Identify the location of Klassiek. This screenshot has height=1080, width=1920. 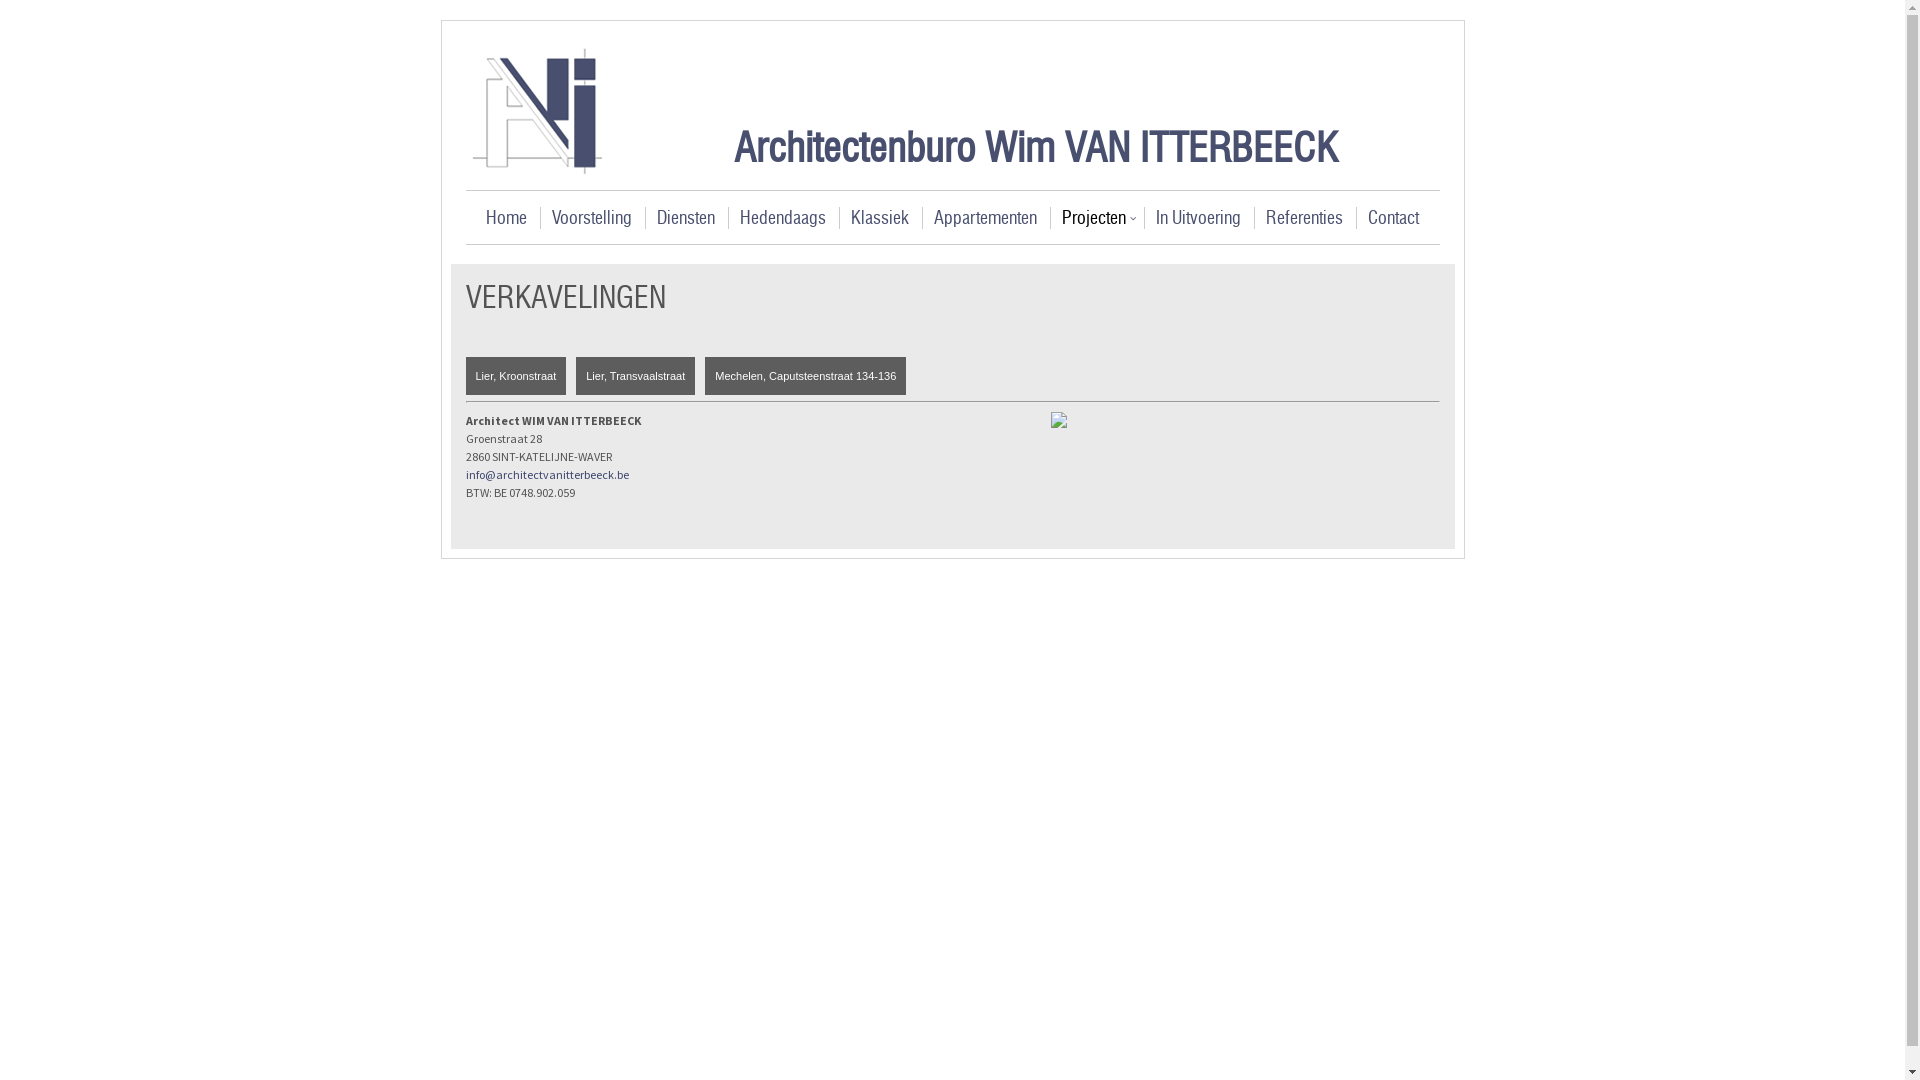
(880, 218).